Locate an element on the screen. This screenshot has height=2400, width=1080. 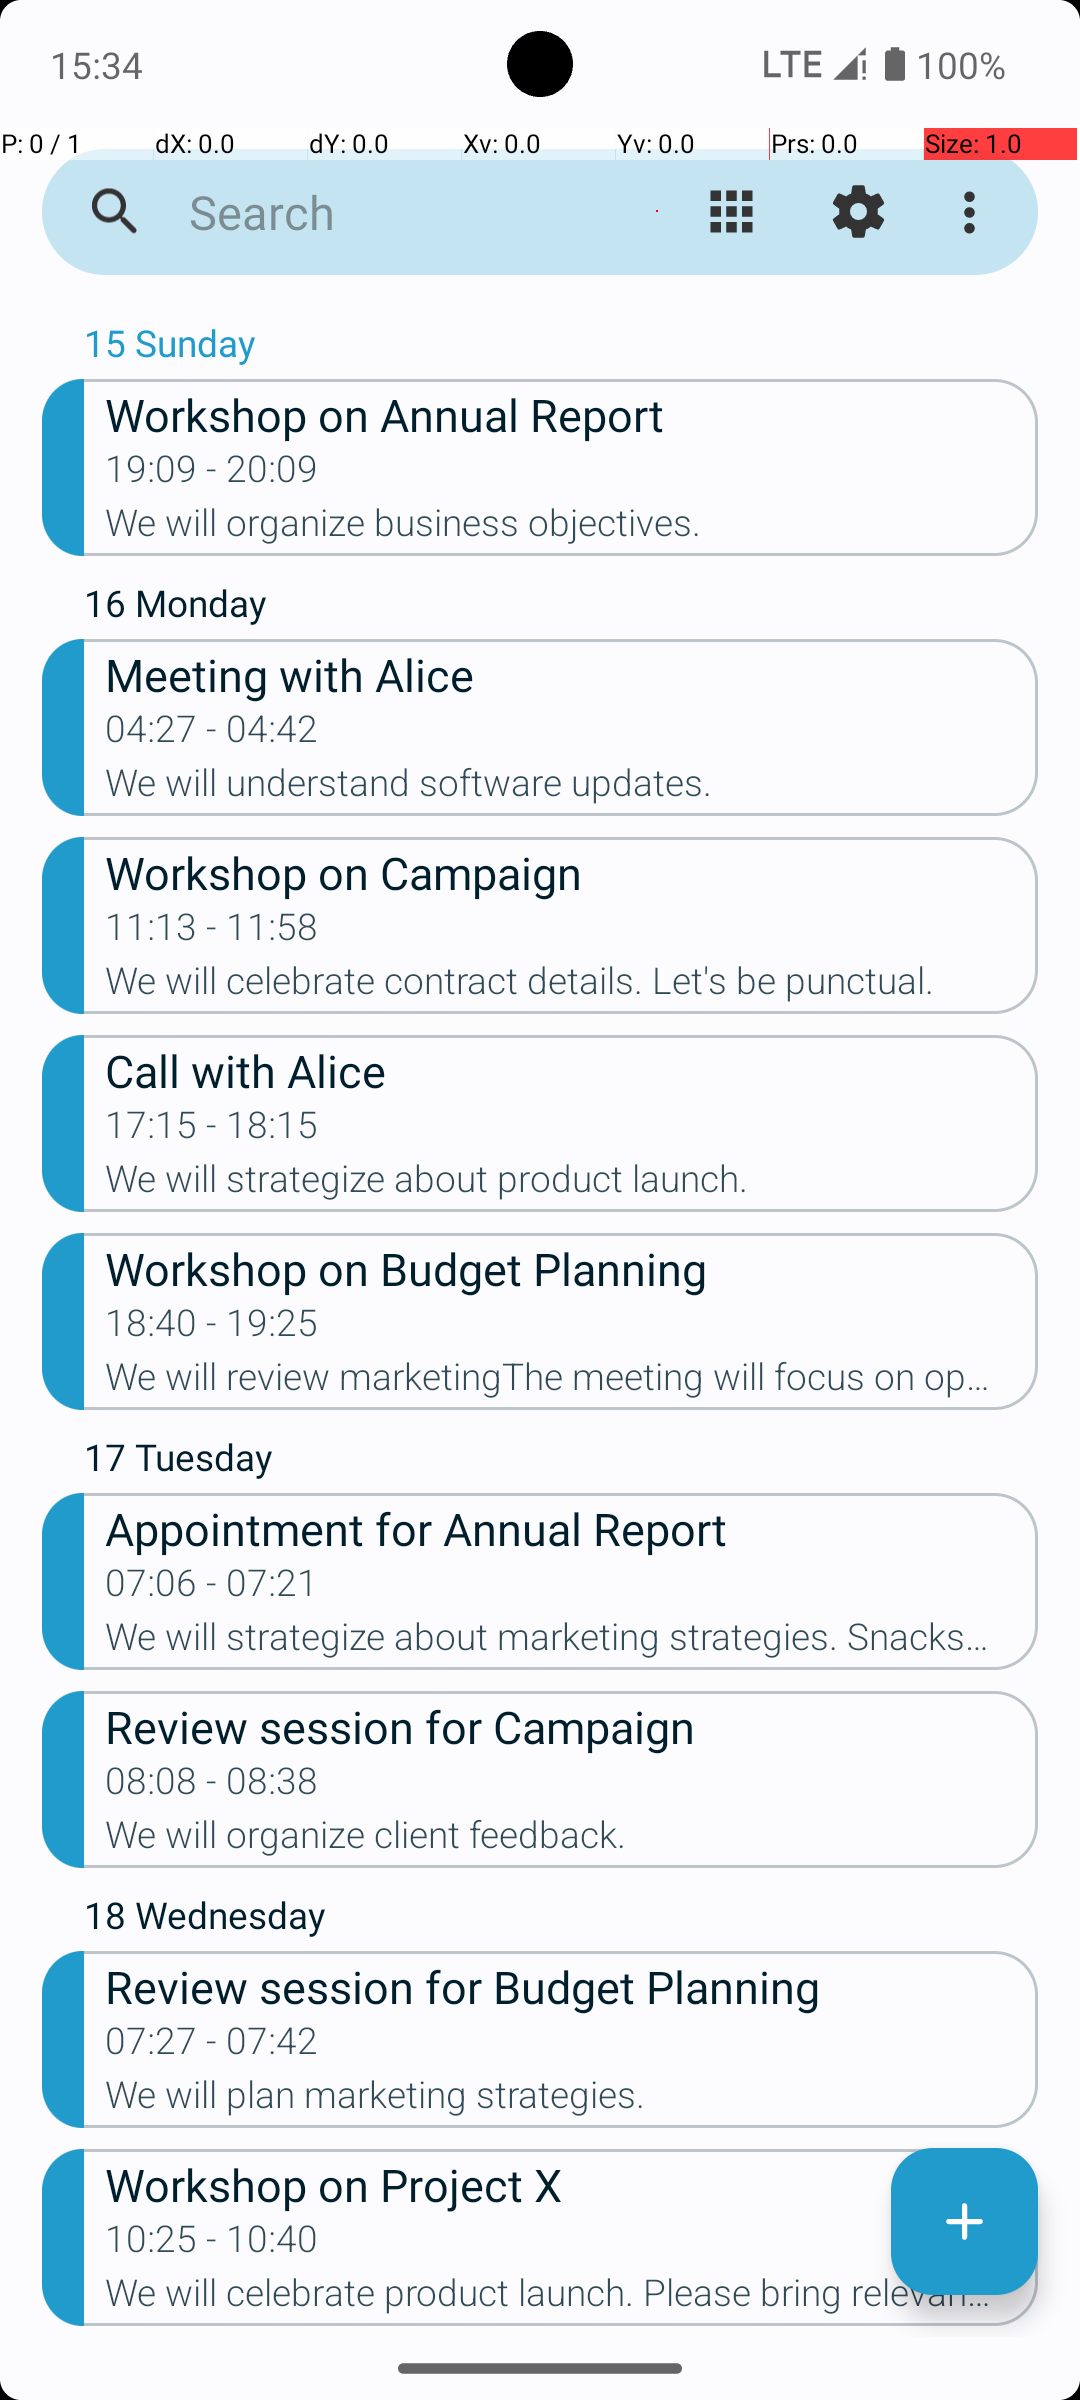
We will celebrate contract details. Let's be punctual. is located at coordinates (572, 987).